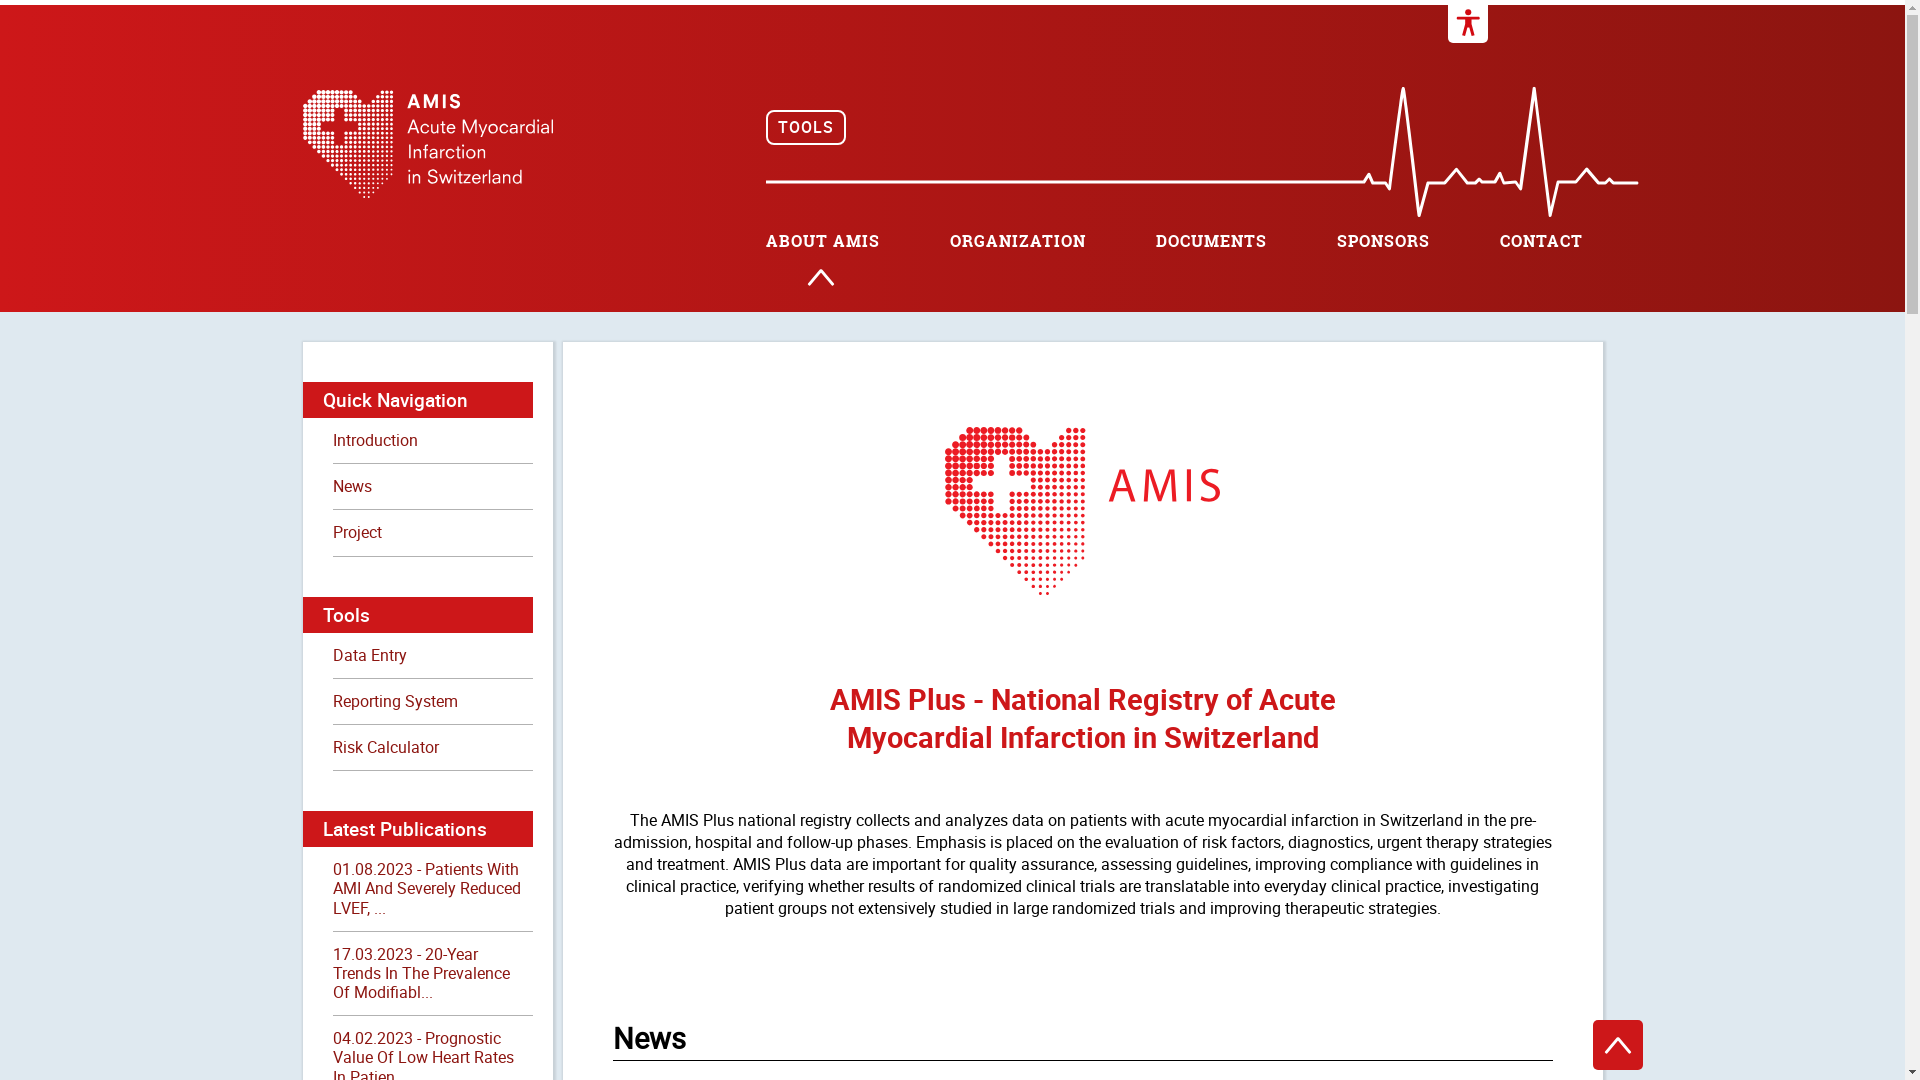 This screenshot has width=1920, height=1080. What do you see at coordinates (1212, 242) in the screenshot?
I see `DOCUMENTS` at bounding box center [1212, 242].